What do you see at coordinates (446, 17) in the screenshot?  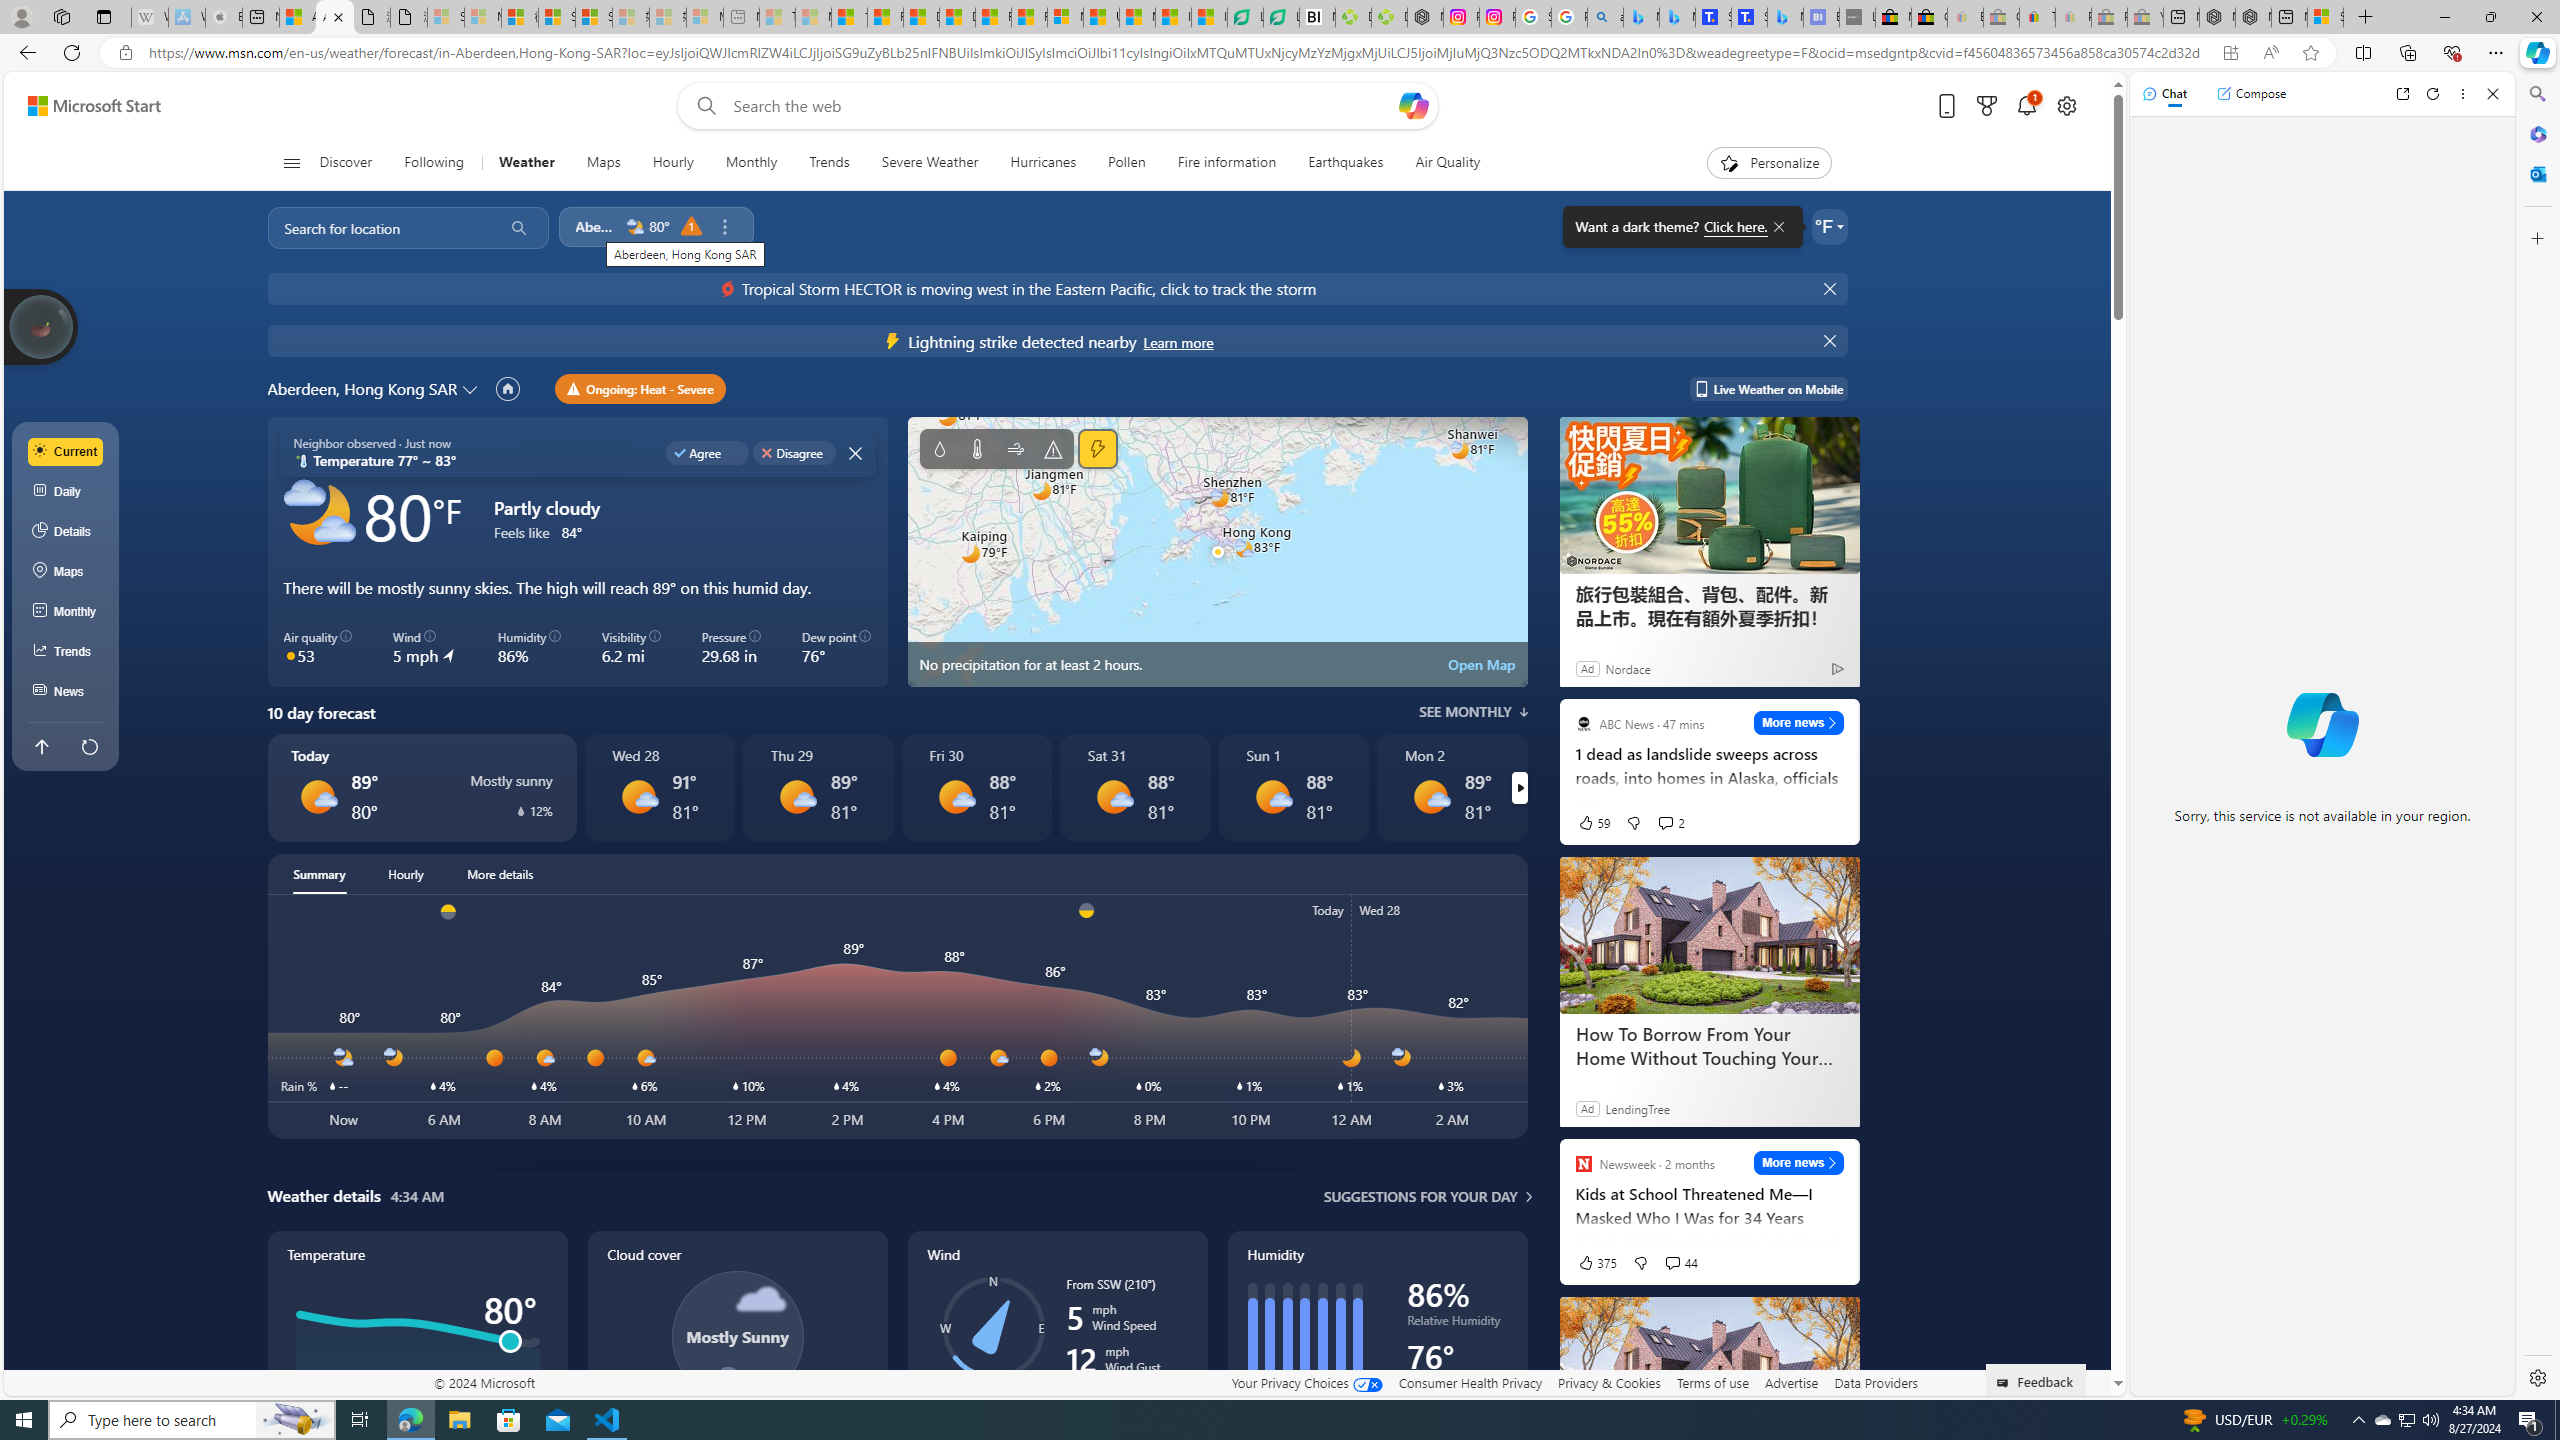 I see `Sign in to your Microsoft account - Sleeping` at bounding box center [446, 17].